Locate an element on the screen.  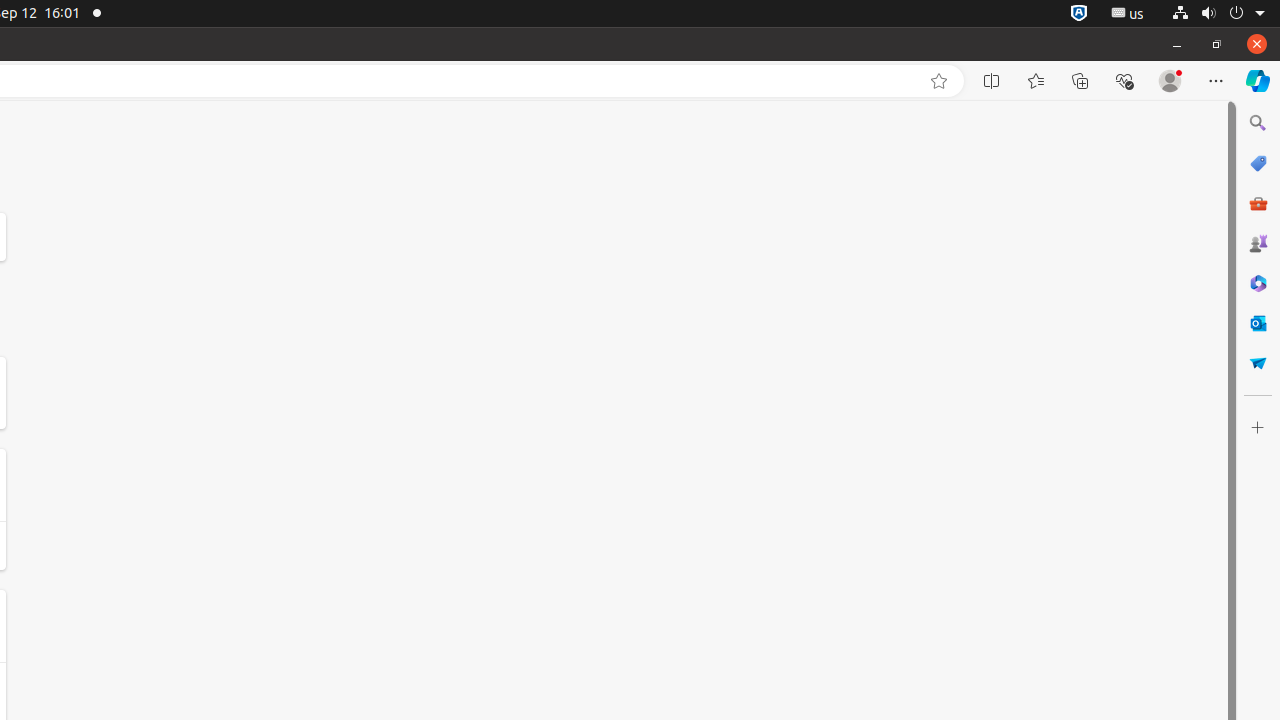
Copilot (Ctrl+Shift+.) is located at coordinates (1258, 81).